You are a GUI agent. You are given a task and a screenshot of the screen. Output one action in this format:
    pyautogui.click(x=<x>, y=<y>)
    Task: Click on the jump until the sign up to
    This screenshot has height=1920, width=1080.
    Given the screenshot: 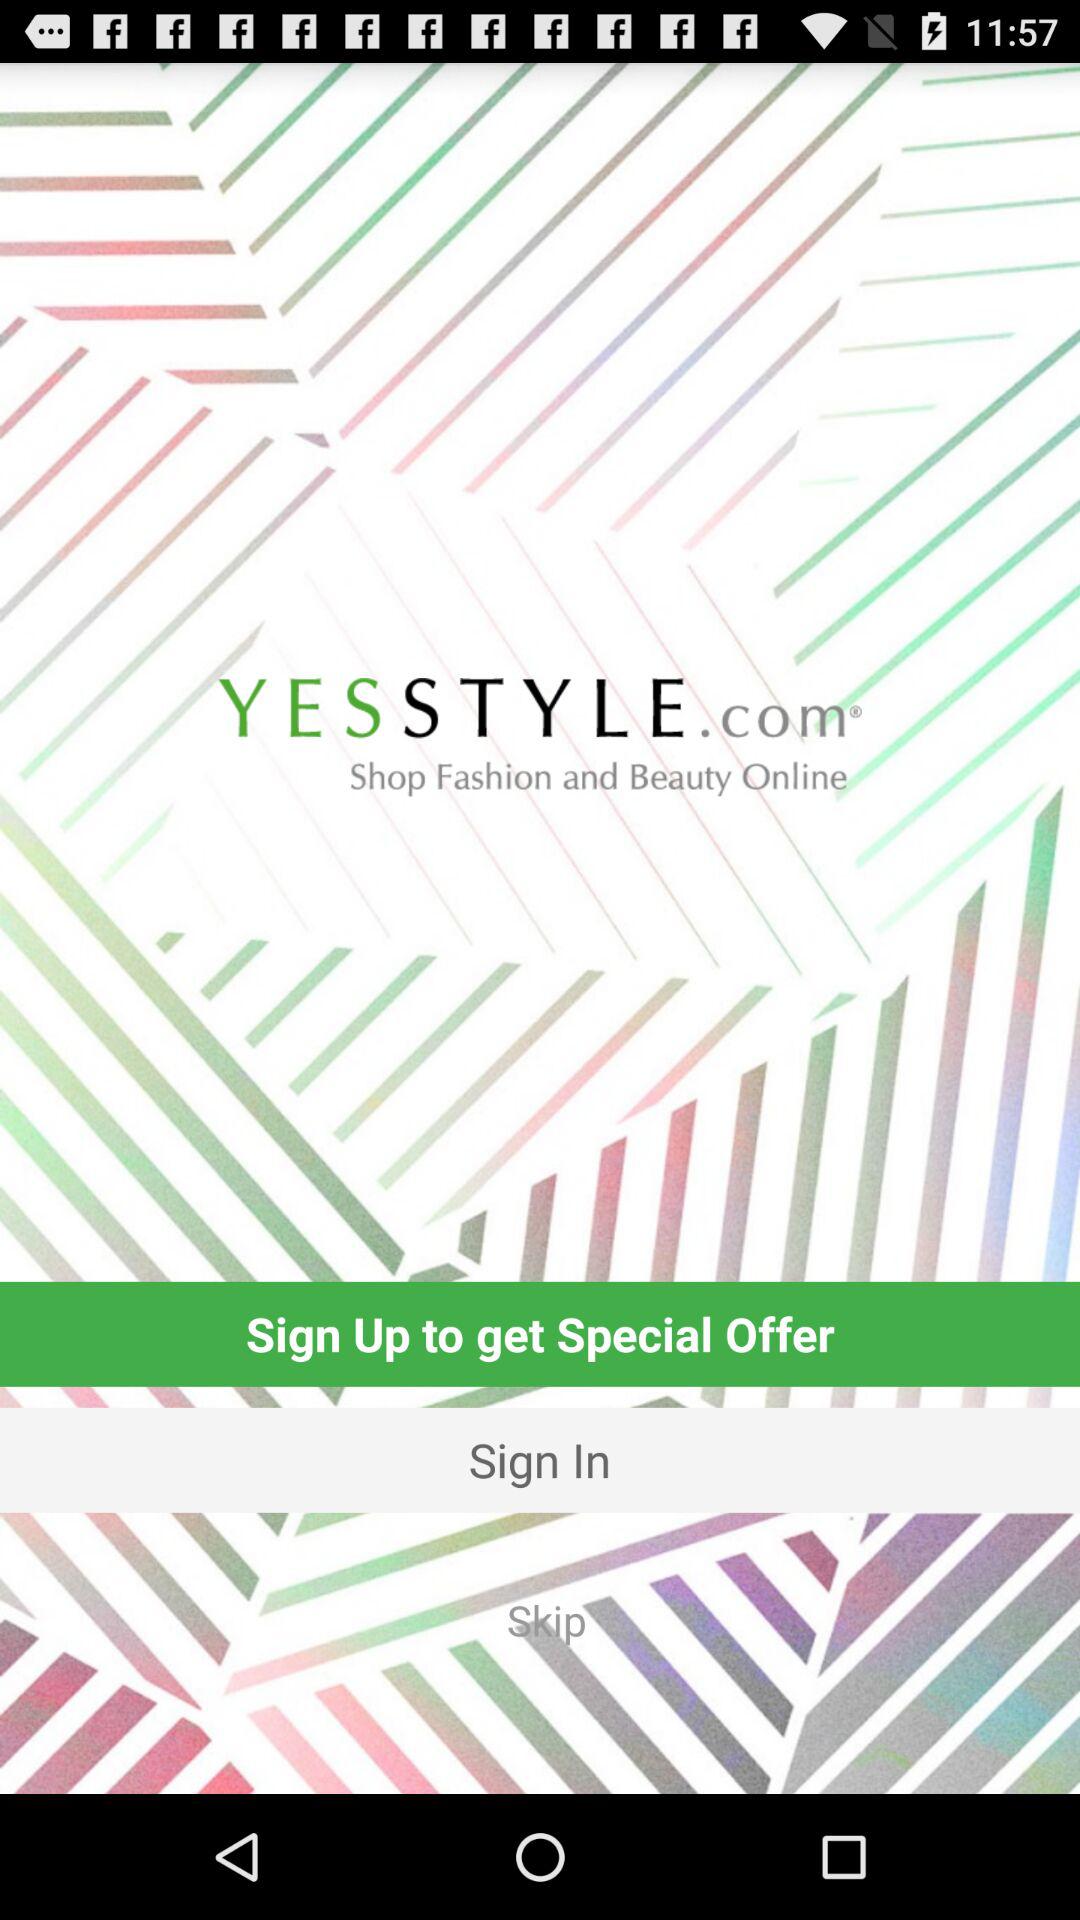 What is the action you would take?
    pyautogui.click(x=540, y=1334)
    